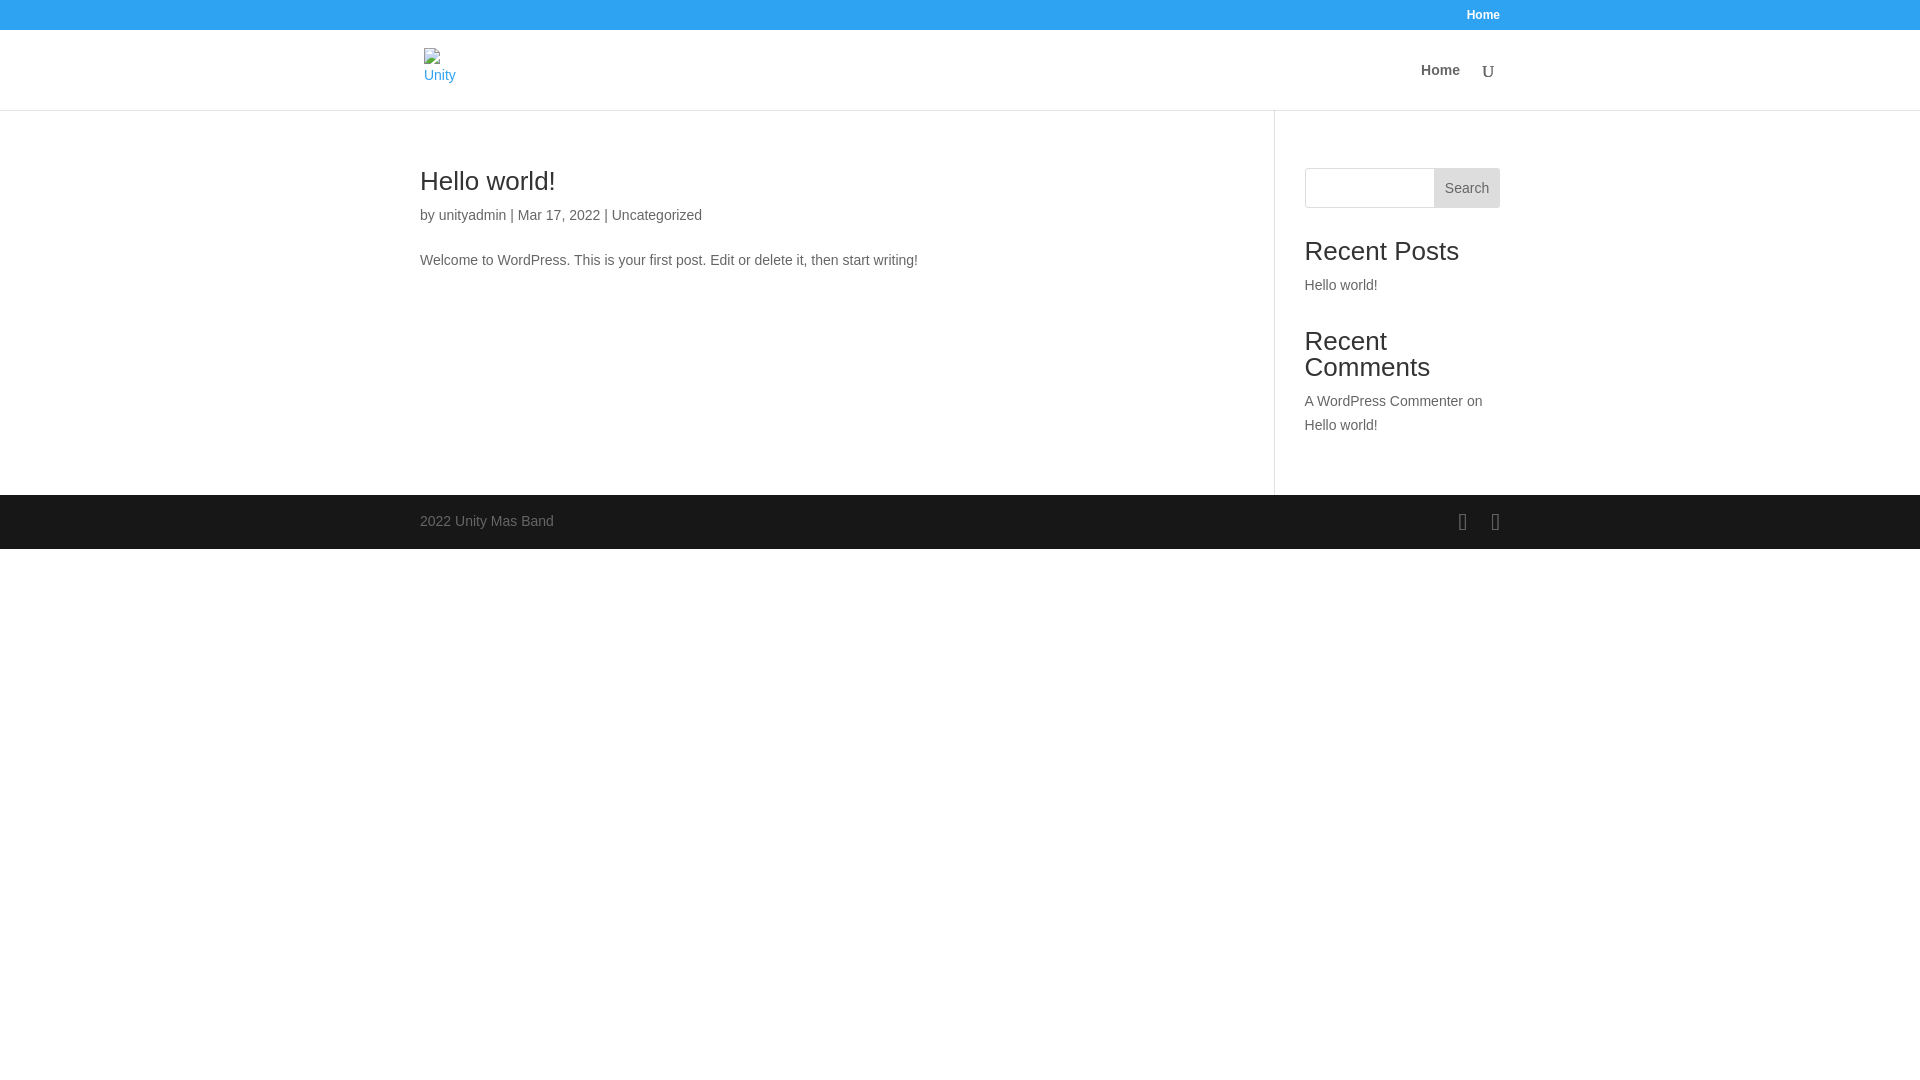 This screenshot has height=1080, width=1920. What do you see at coordinates (472, 215) in the screenshot?
I see `unityadmin` at bounding box center [472, 215].